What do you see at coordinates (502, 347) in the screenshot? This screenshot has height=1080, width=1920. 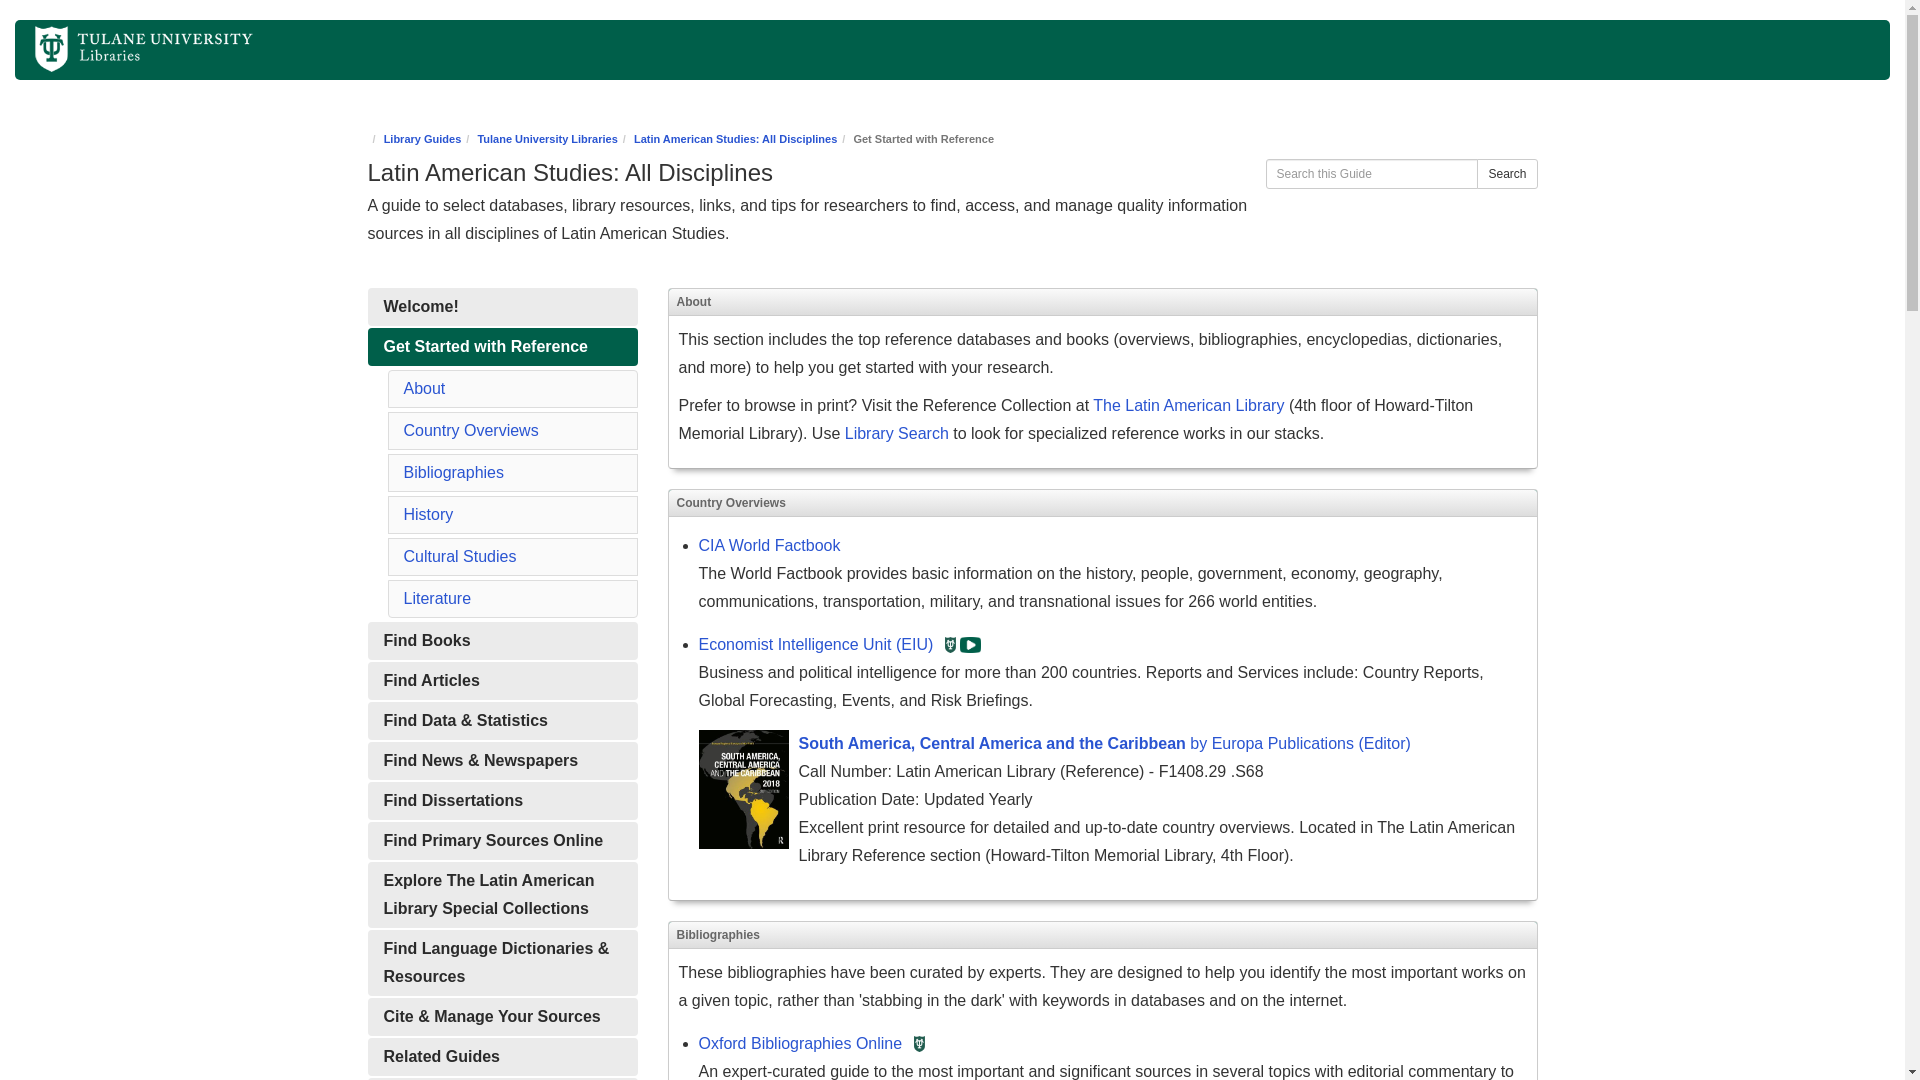 I see `Get Started with Reference` at bounding box center [502, 347].